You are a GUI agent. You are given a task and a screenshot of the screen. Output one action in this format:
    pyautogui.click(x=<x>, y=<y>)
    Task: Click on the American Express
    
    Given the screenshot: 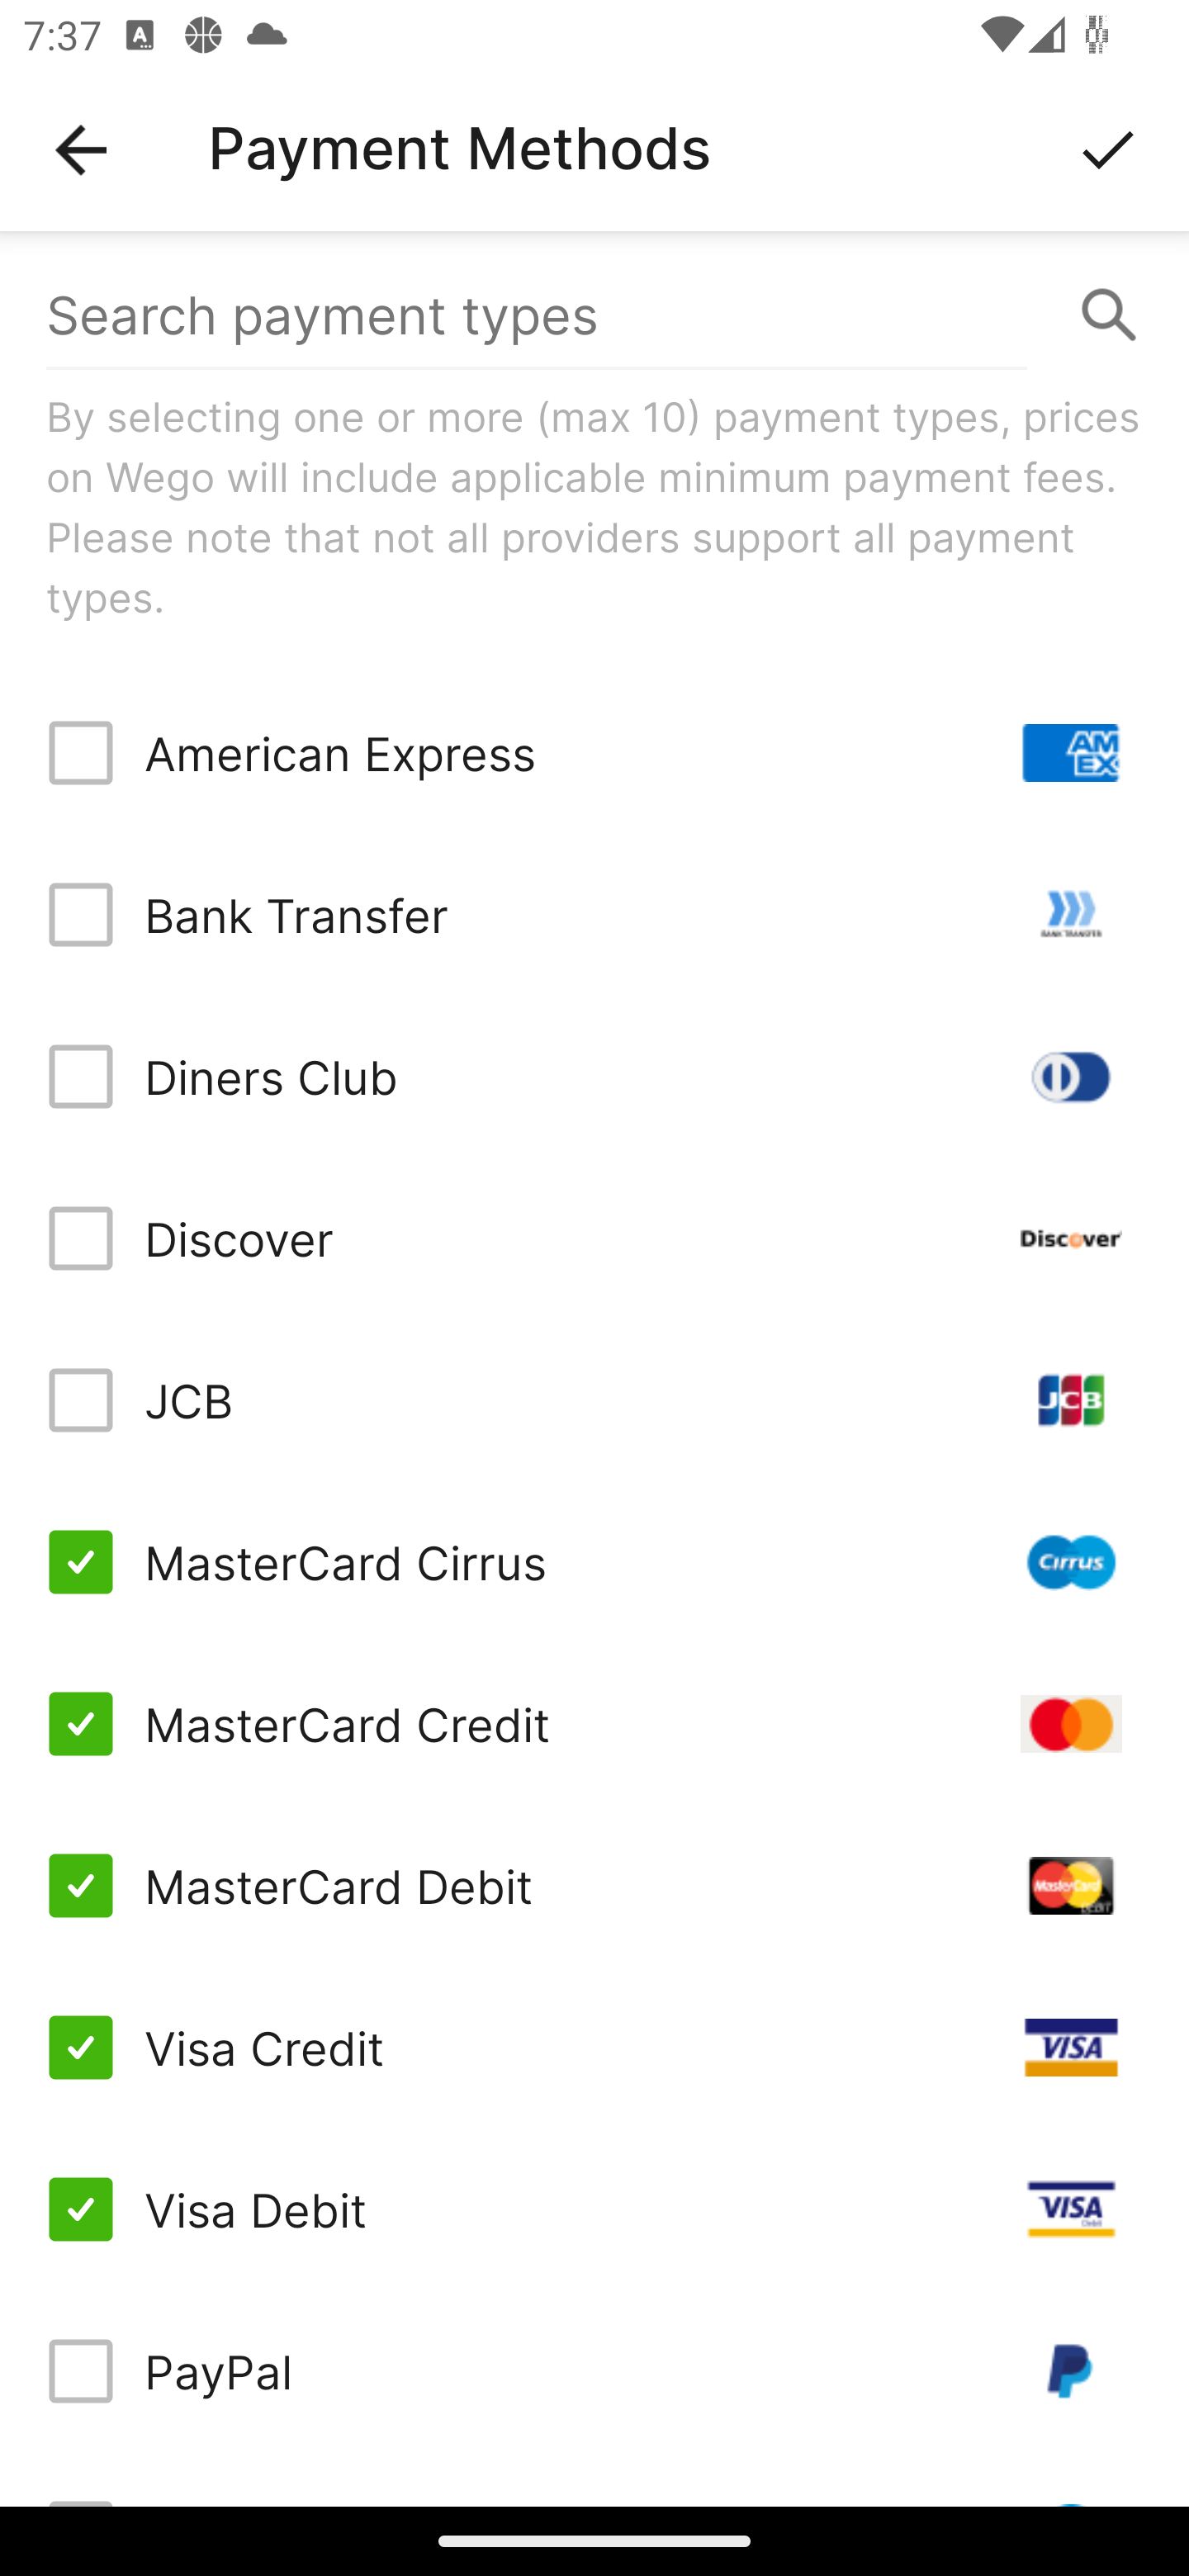 What is the action you would take?
    pyautogui.click(x=594, y=753)
    